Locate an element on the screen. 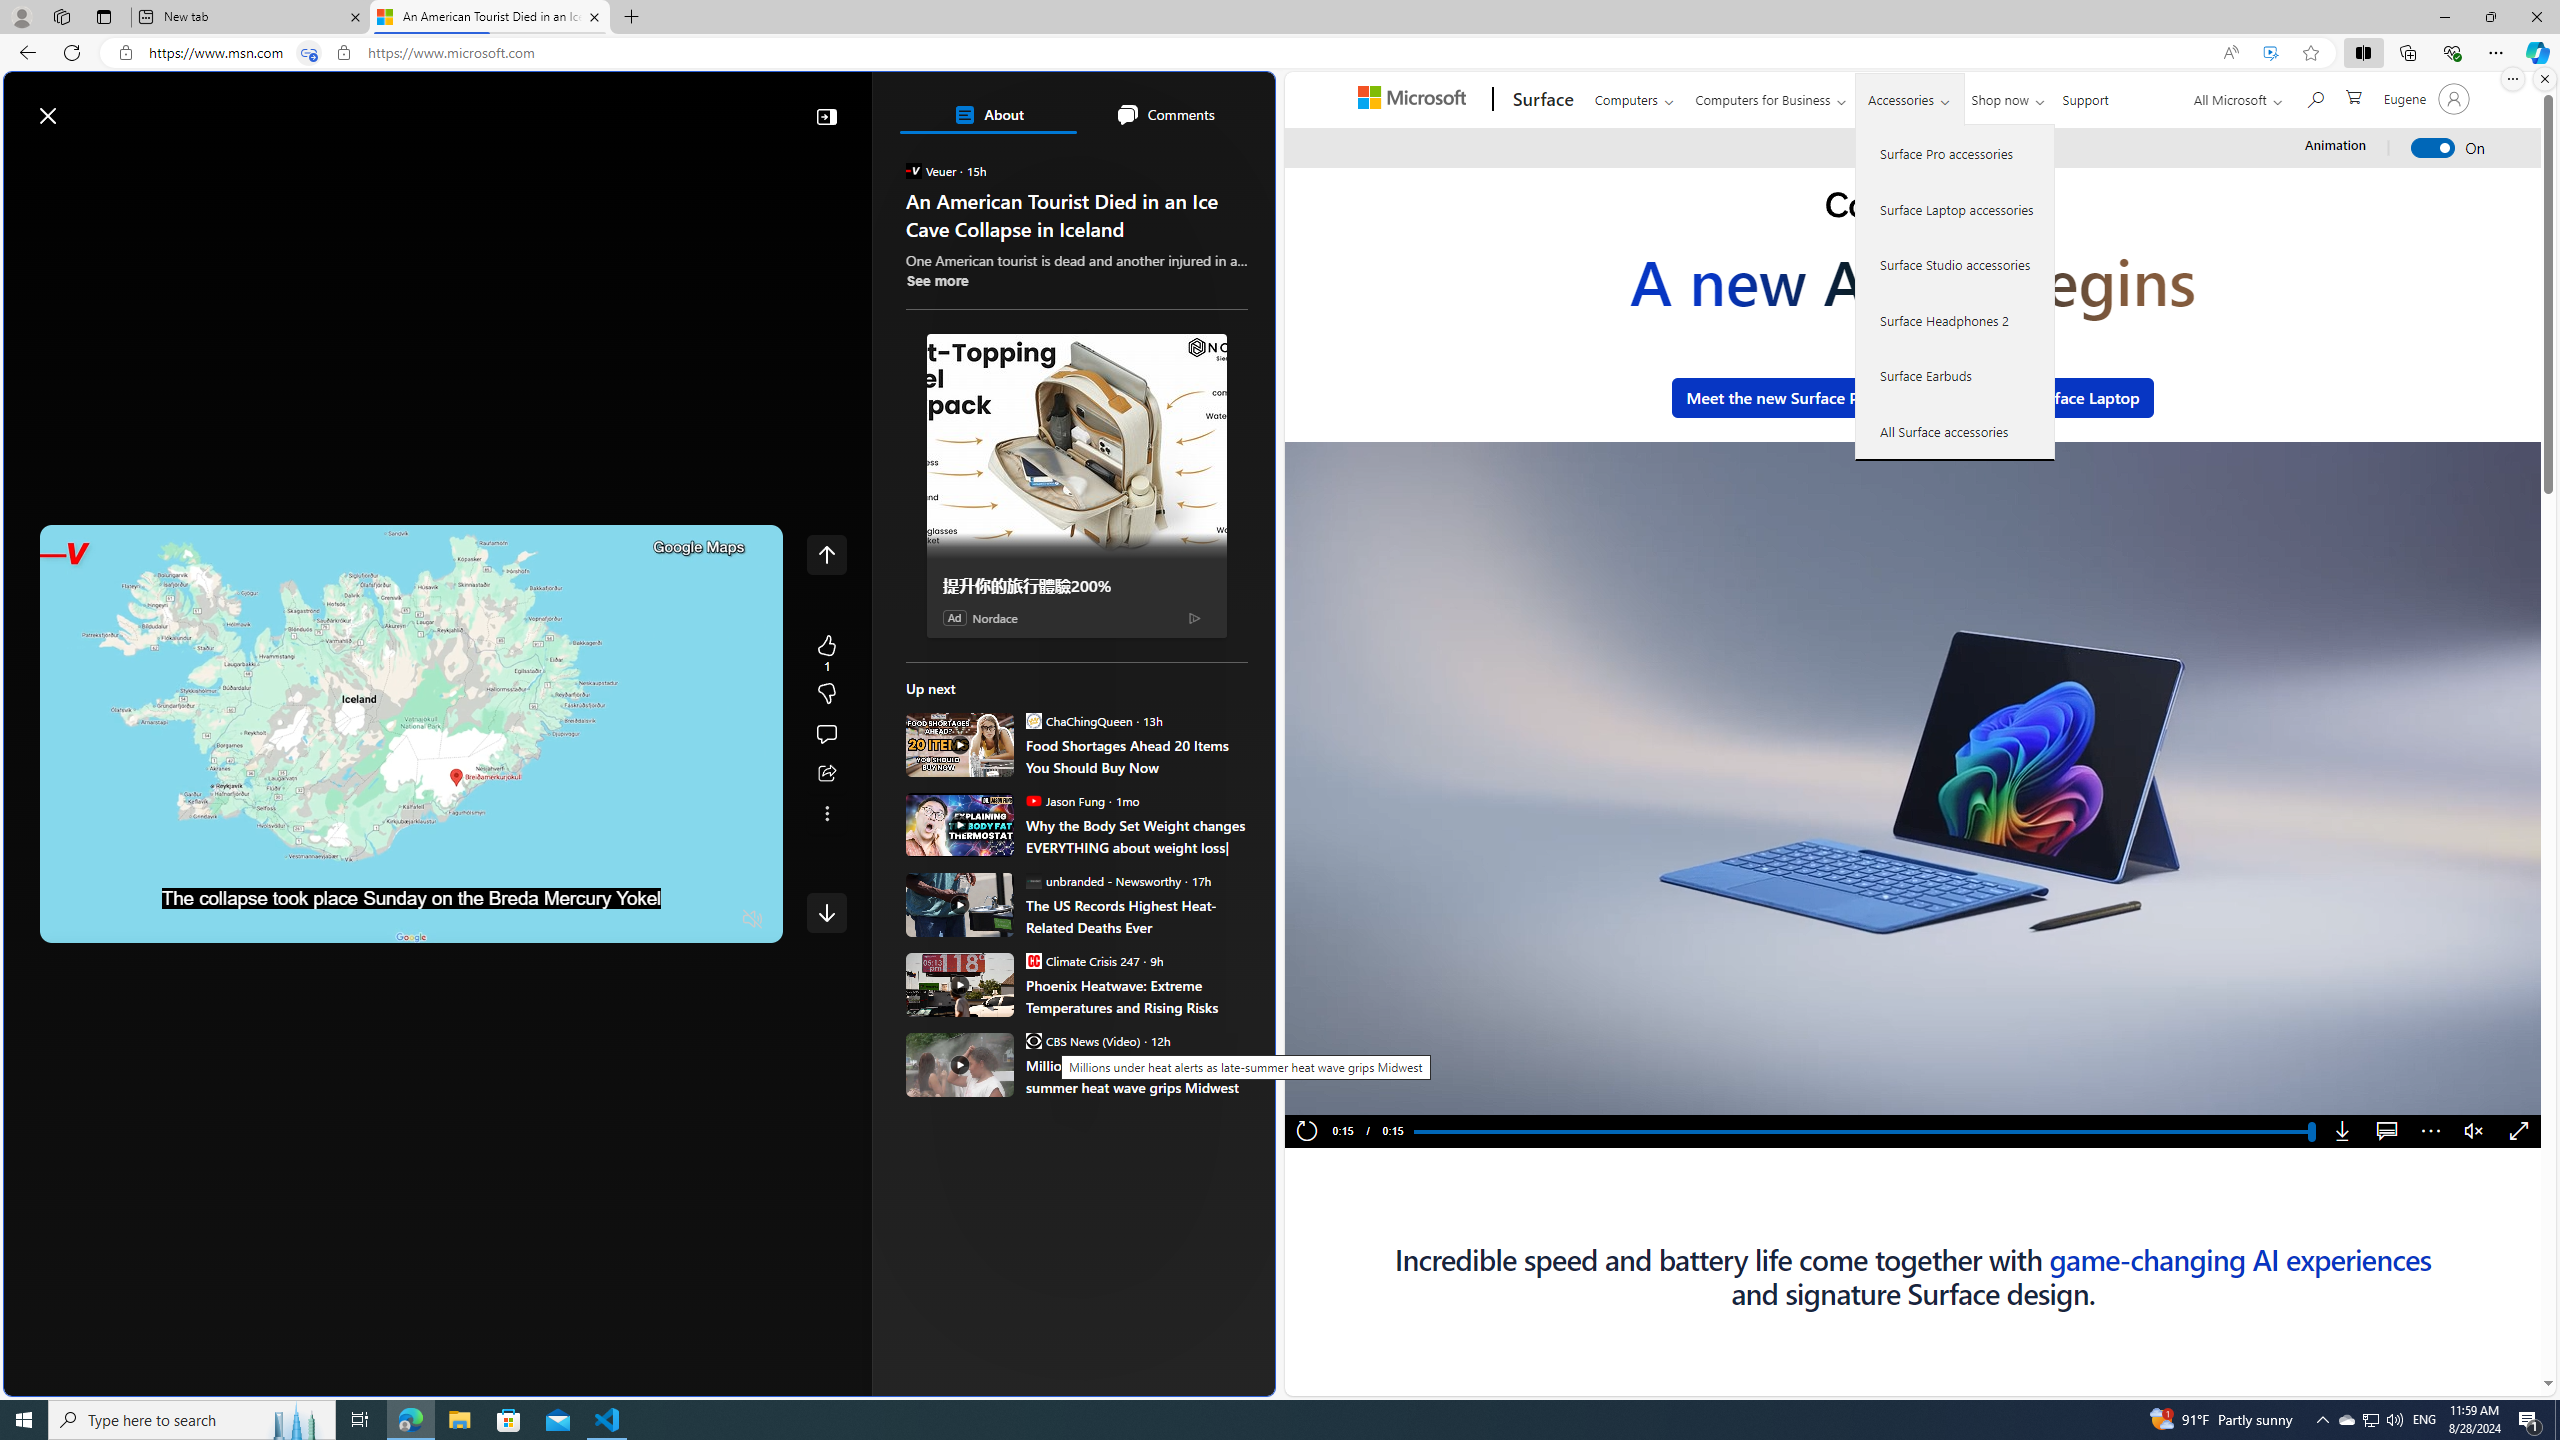  Enhance video is located at coordinates (2270, 53).